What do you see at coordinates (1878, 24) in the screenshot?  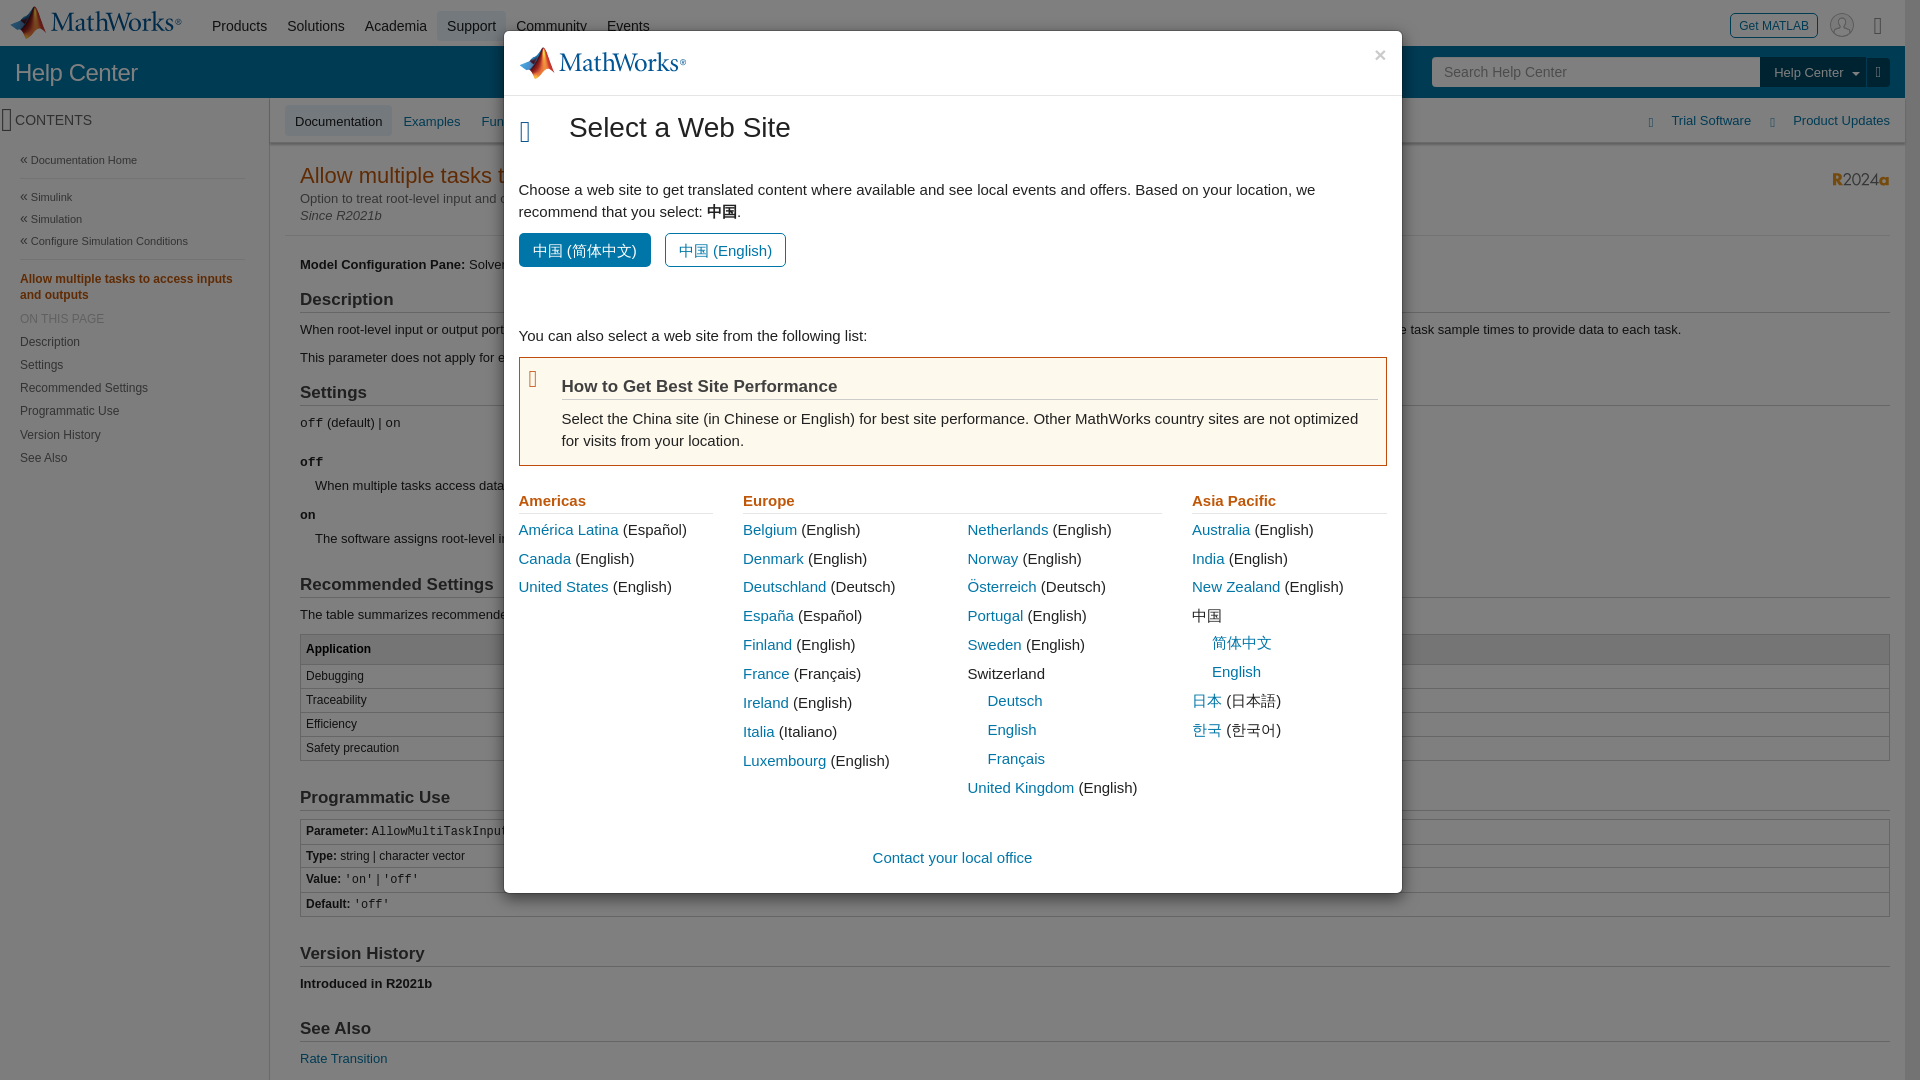 I see `Matrix Menu` at bounding box center [1878, 24].